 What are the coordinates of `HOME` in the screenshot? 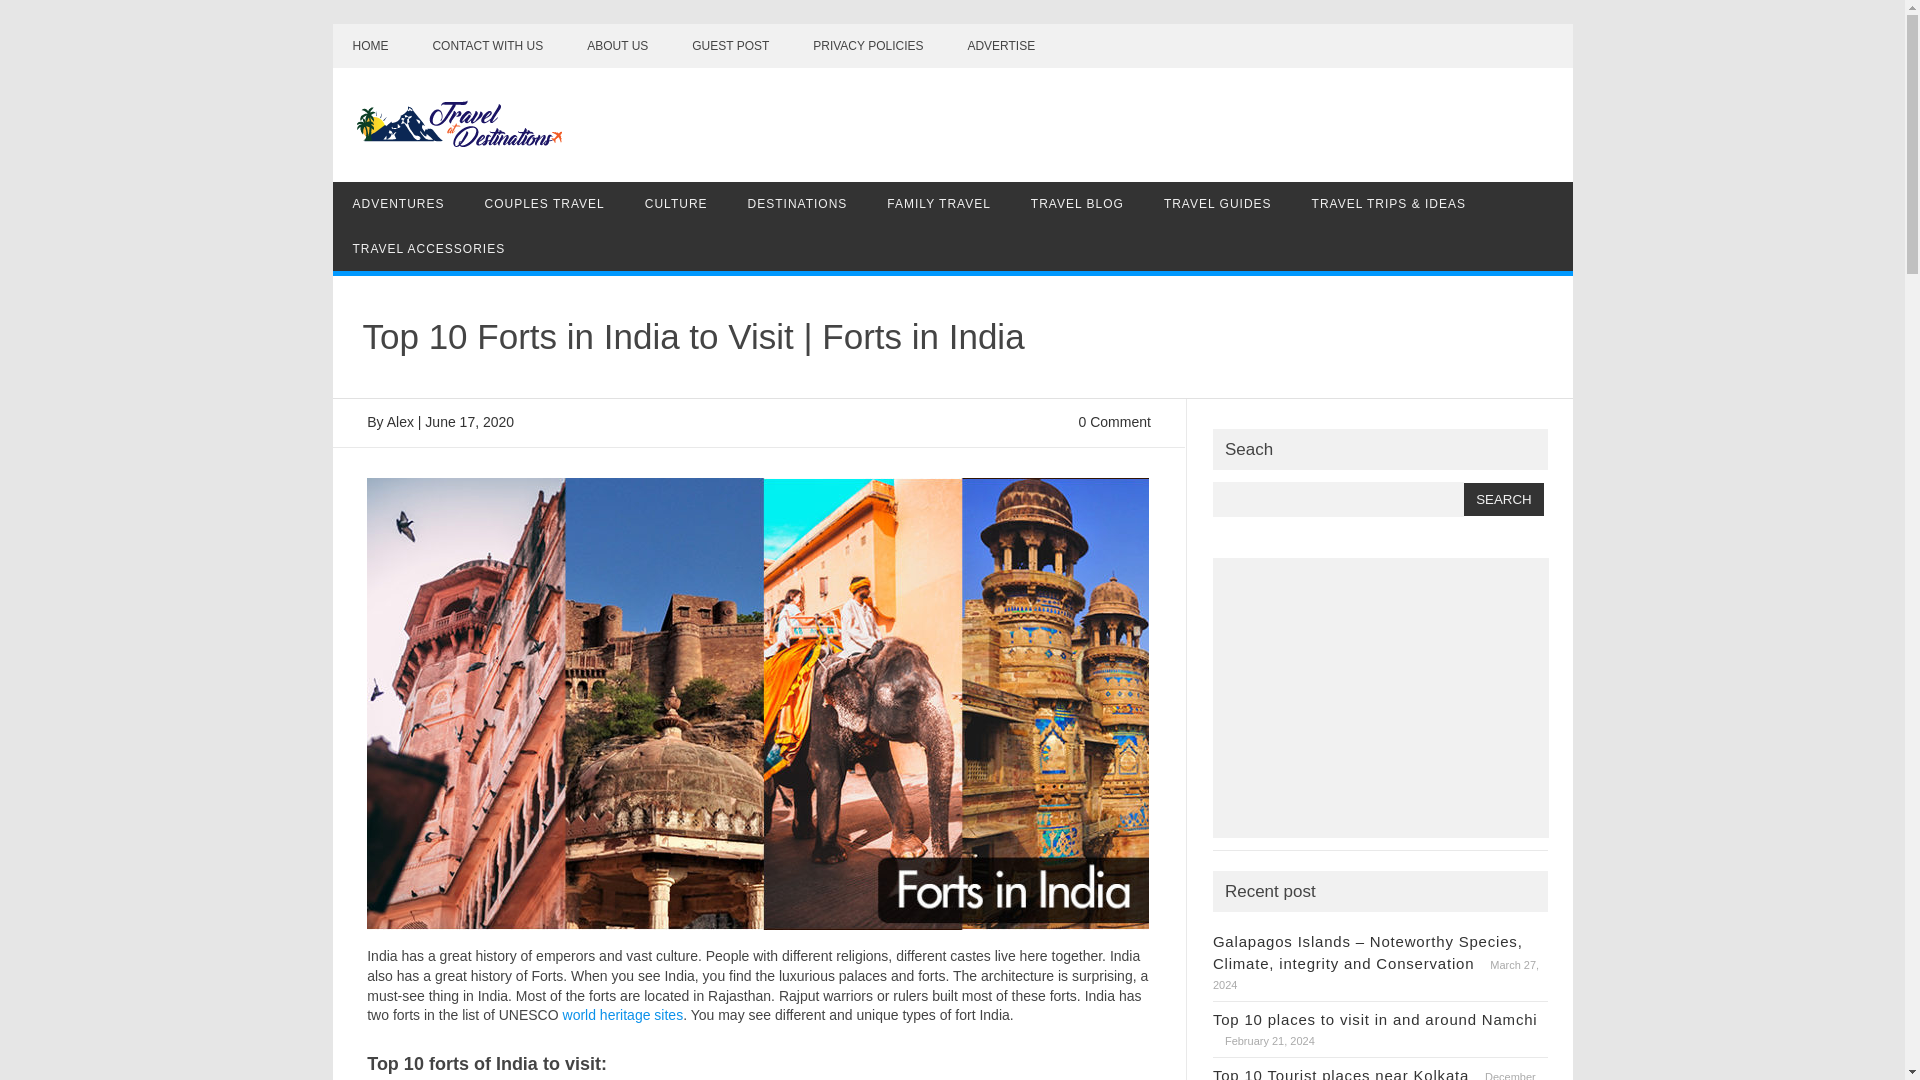 It's located at (370, 46).